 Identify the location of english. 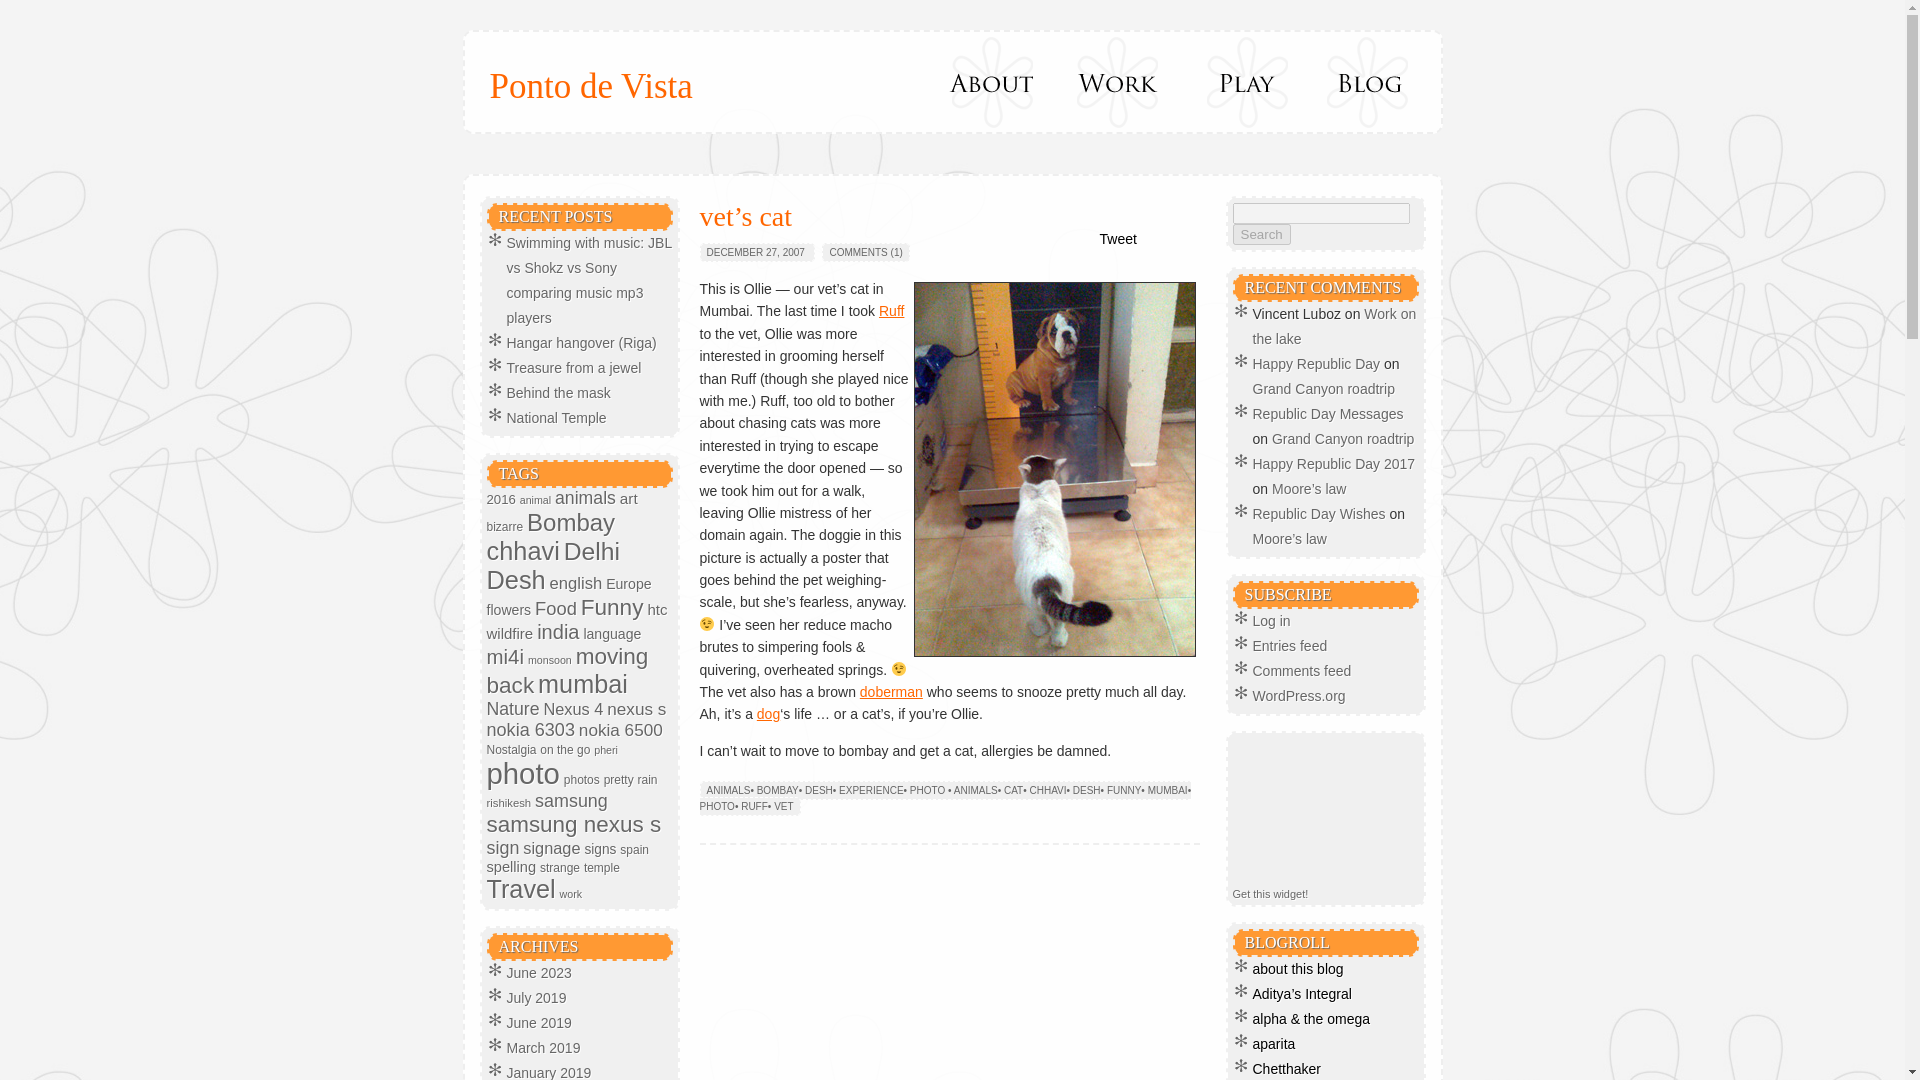
(576, 582).